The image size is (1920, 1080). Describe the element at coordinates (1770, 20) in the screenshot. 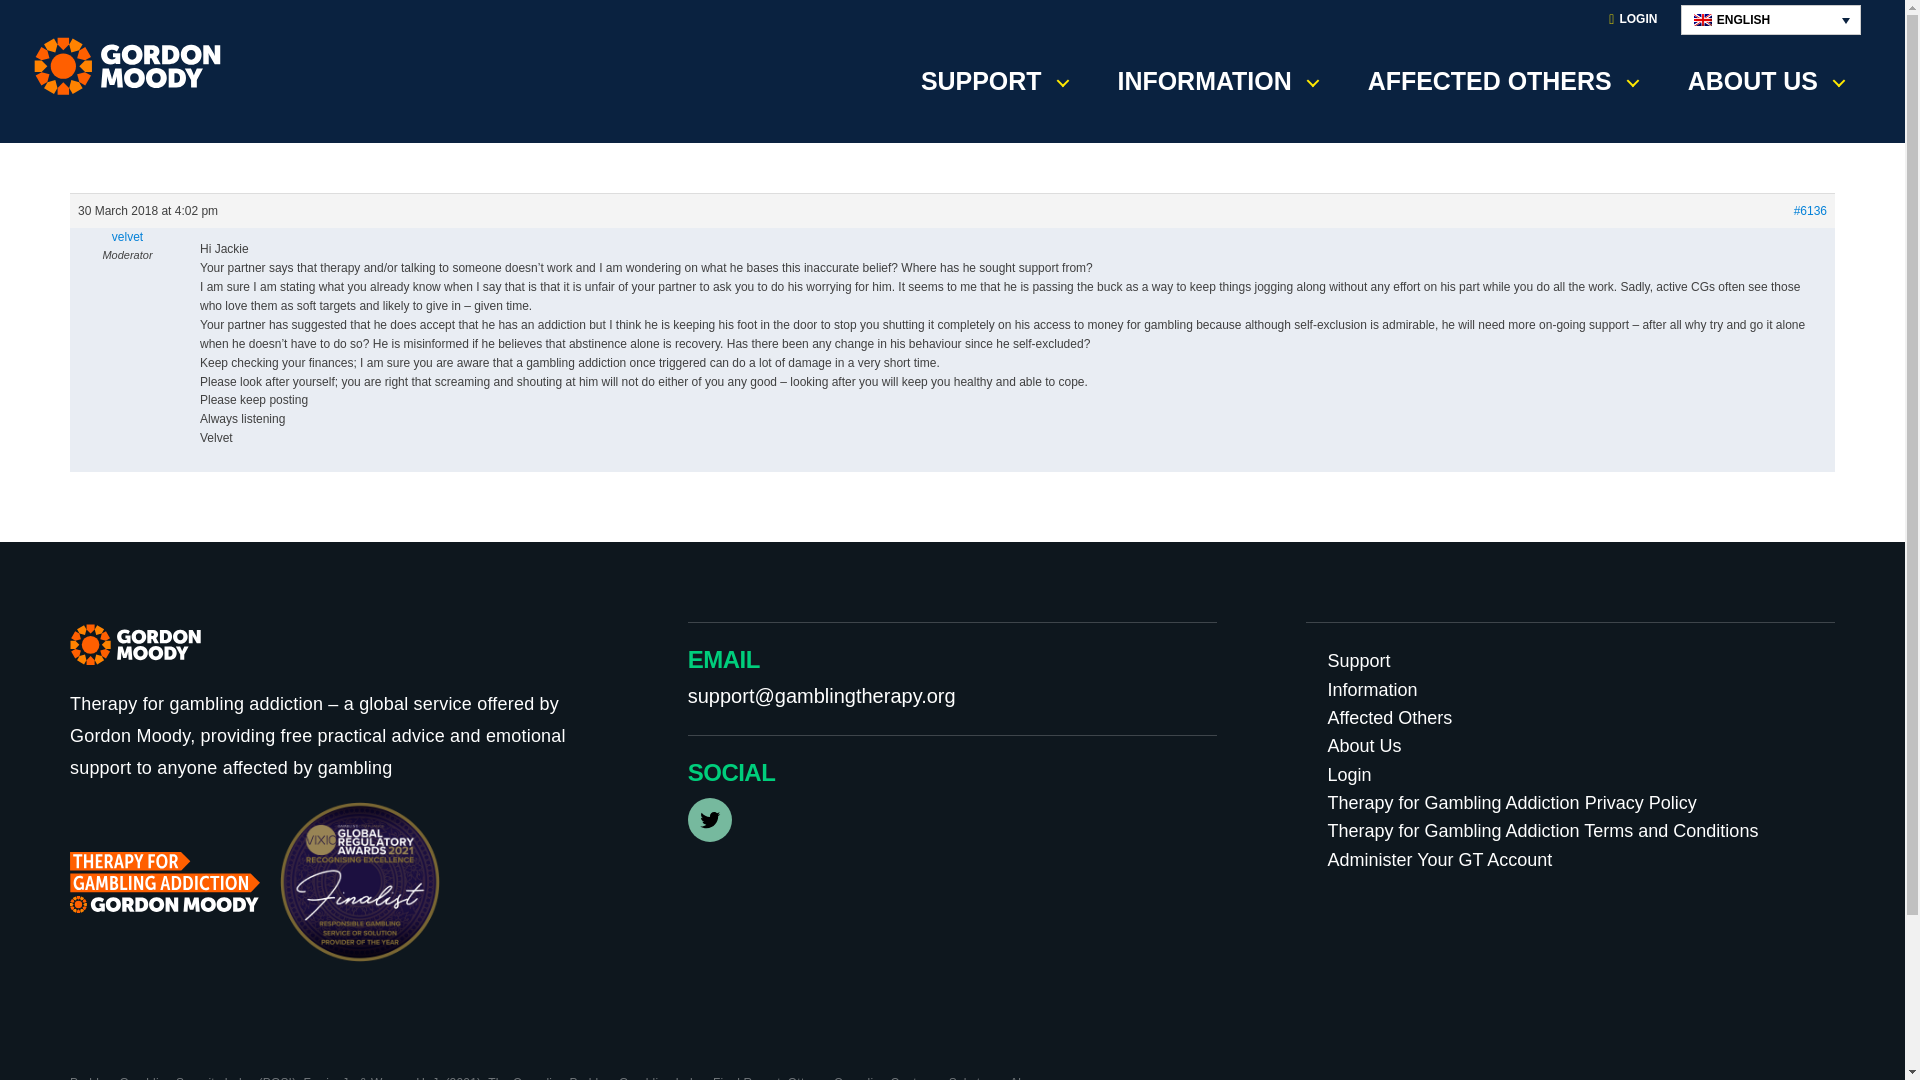

I see `ENGLISH` at that location.